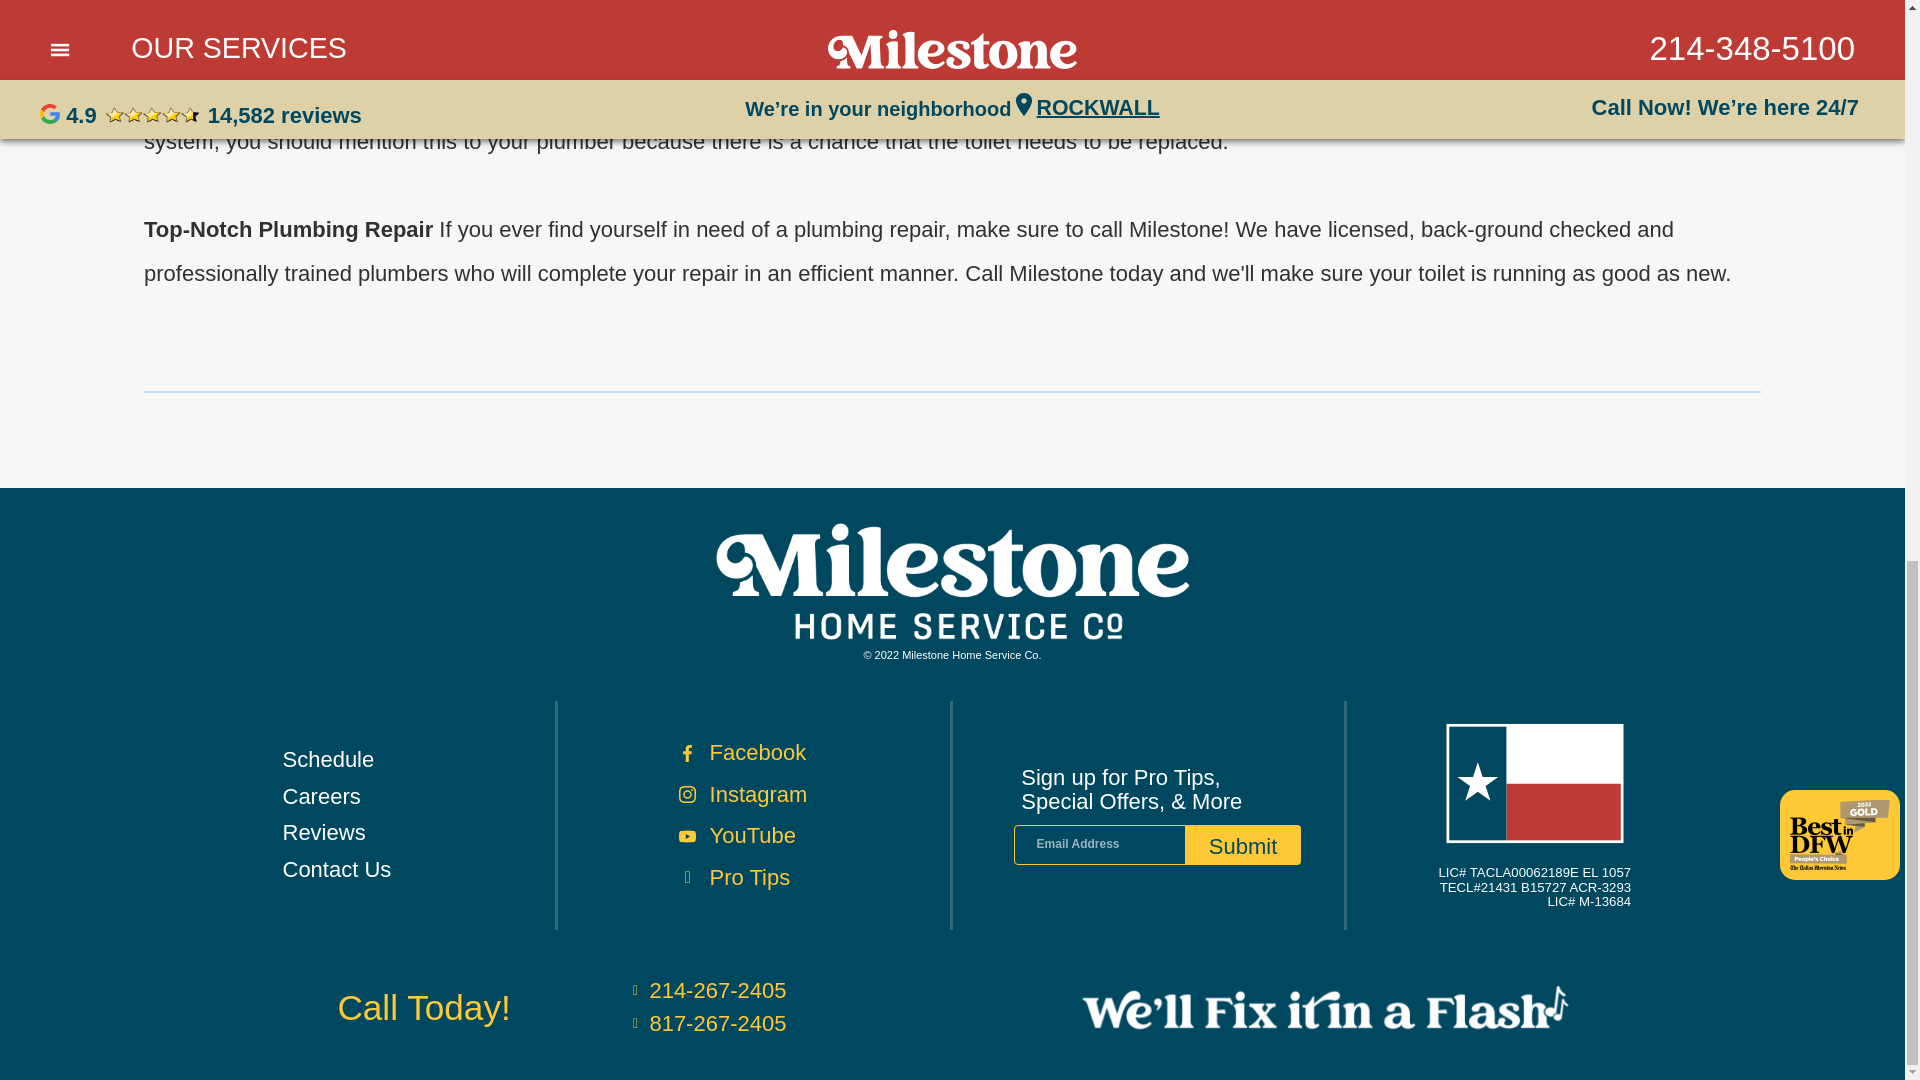 Image resolution: width=1920 pixels, height=1080 pixels. Describe the element at coordinates (810, 795) in the screenshot. I see `Instagram` at that location.